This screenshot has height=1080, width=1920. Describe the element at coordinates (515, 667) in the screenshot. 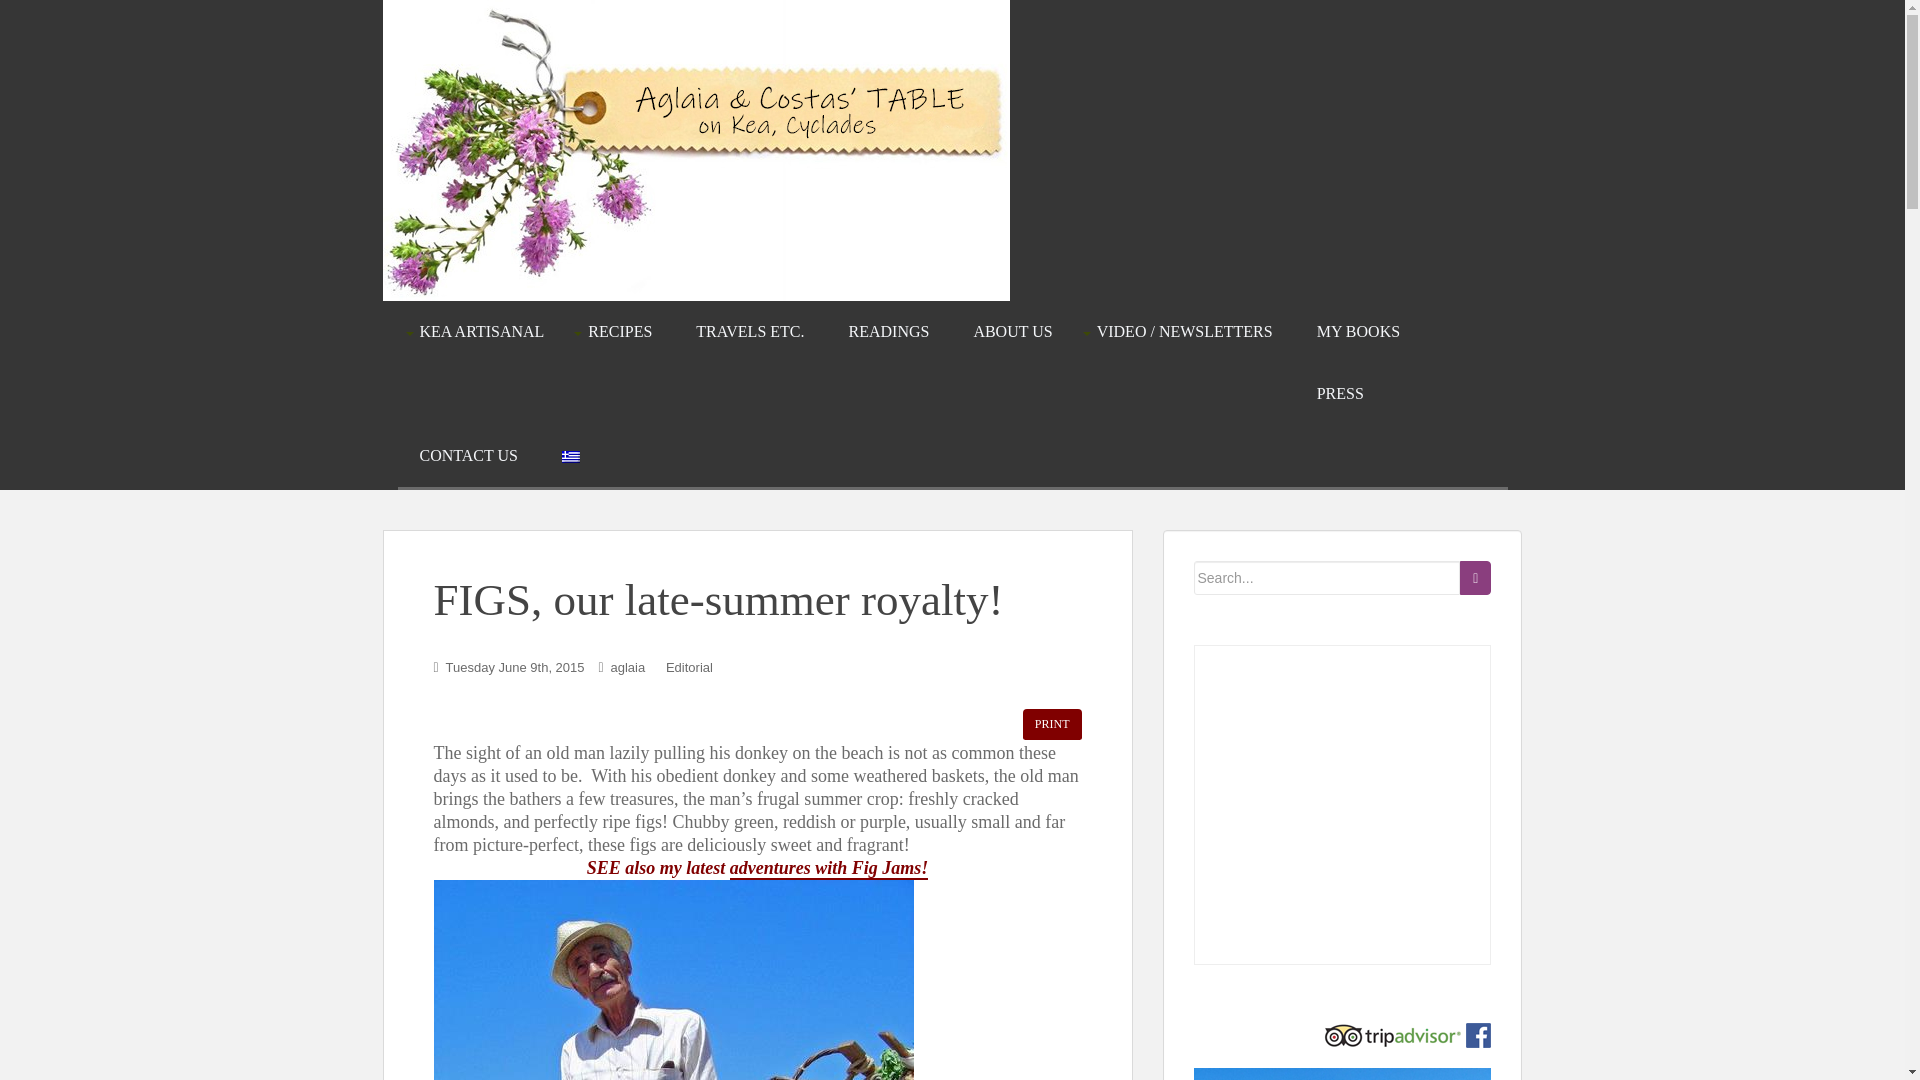

I see `Tuesday June 9th, 2015` at that location.